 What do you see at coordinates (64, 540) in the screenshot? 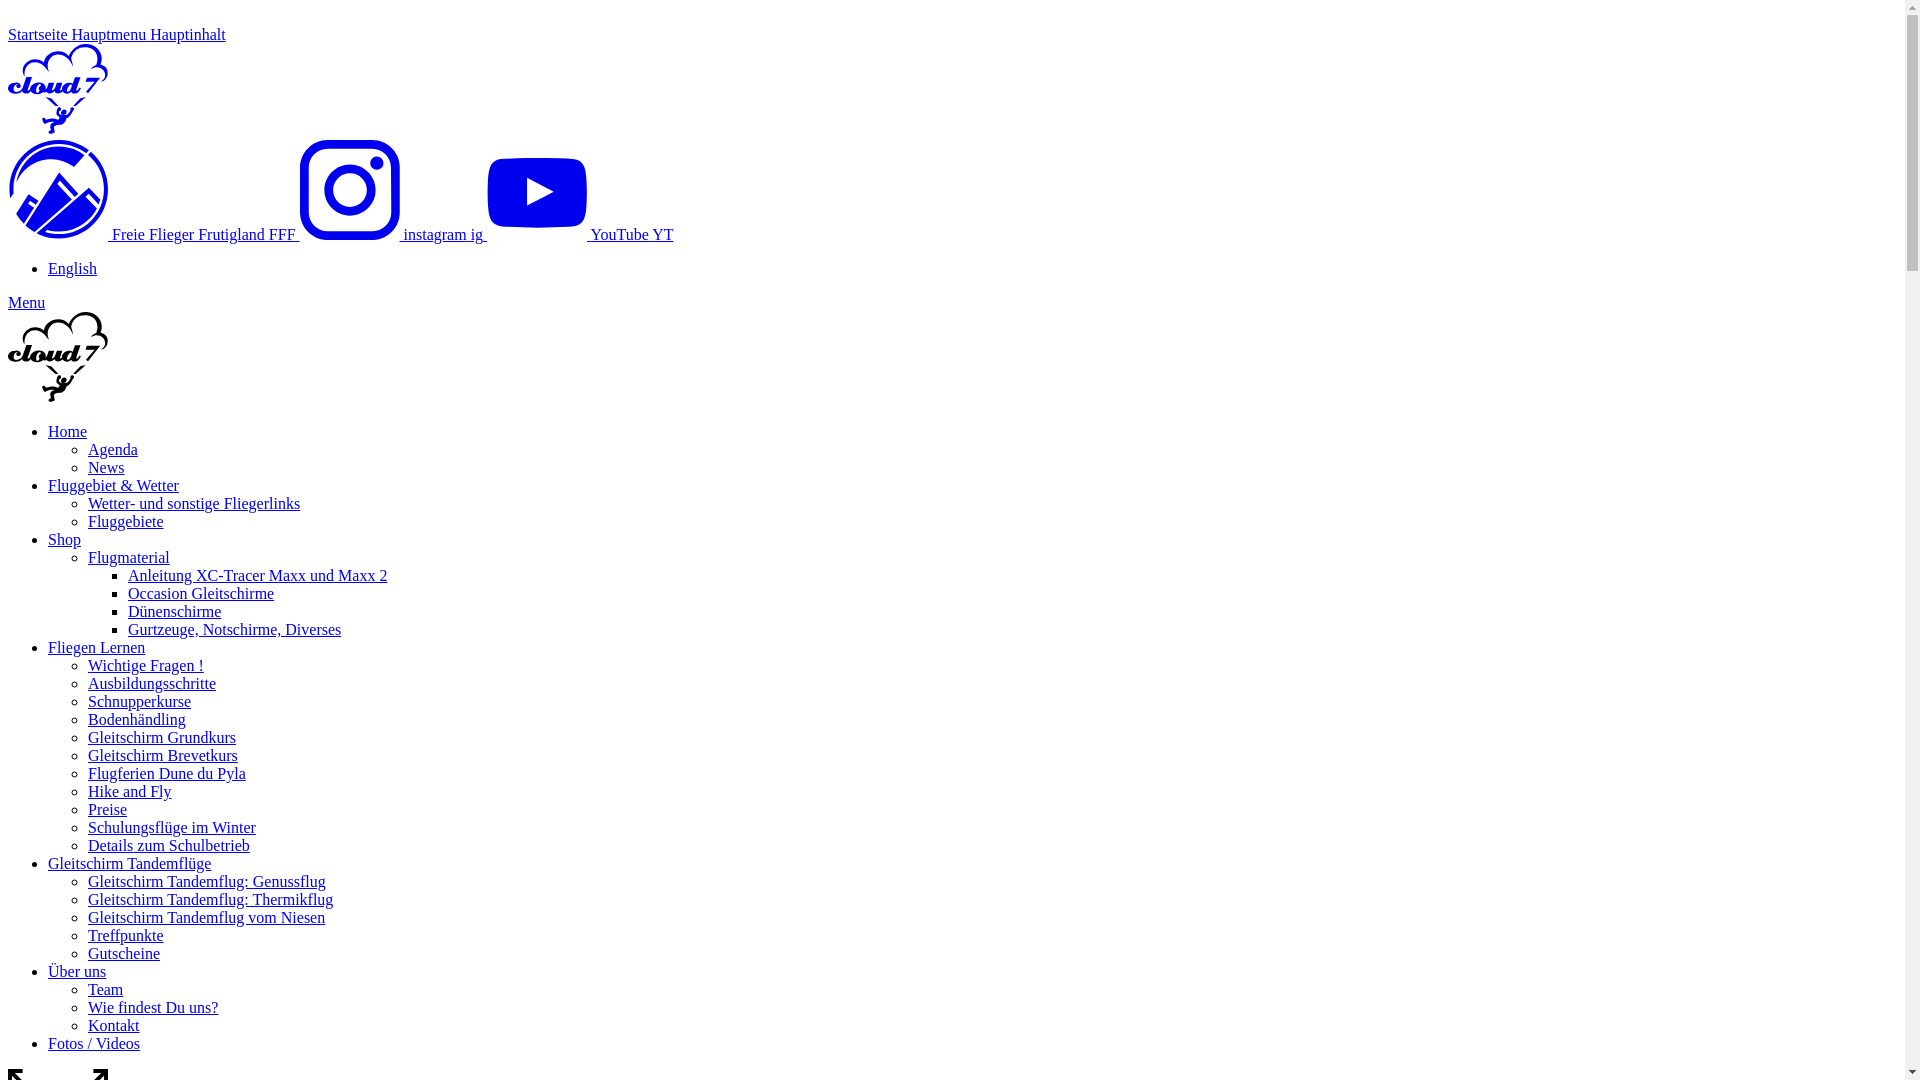
I see `Shop` at bounding box center [64, 540].